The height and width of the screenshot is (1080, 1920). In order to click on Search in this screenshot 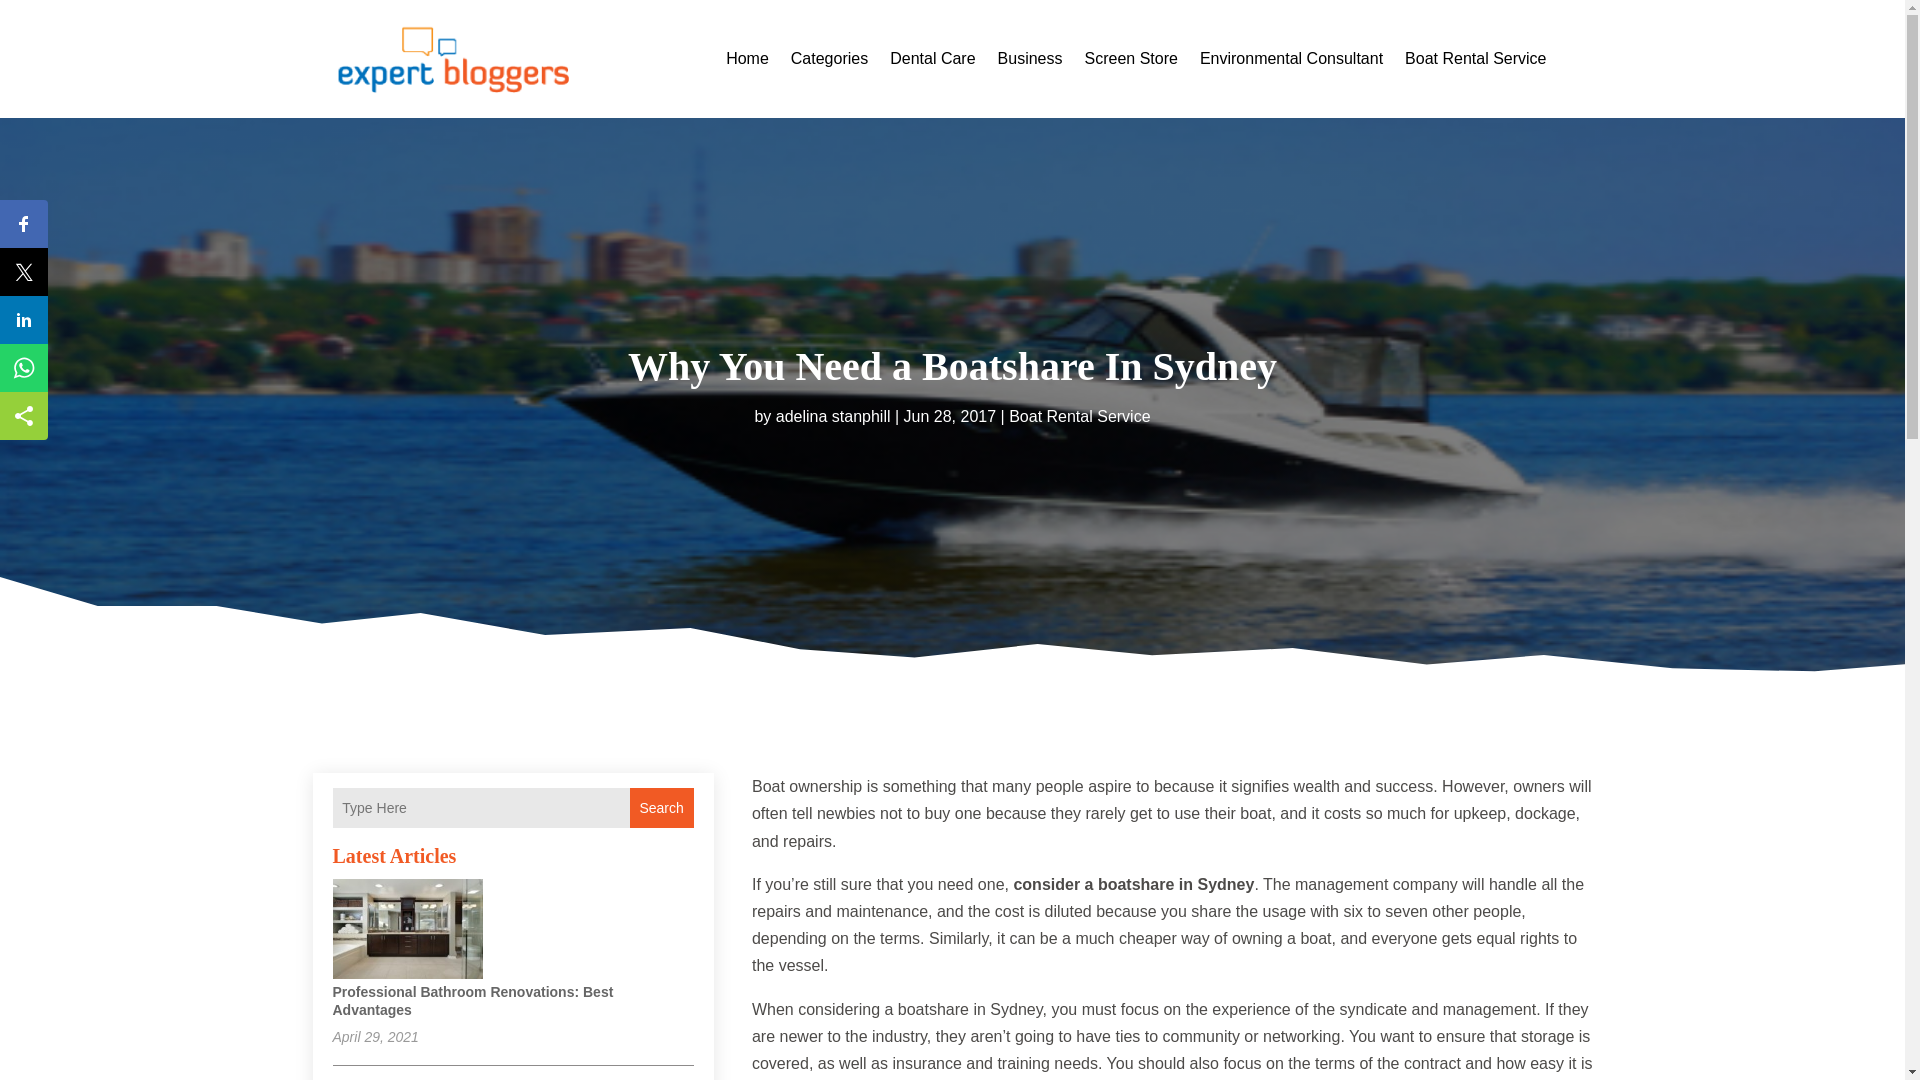, I will do `click(661, 808)`.